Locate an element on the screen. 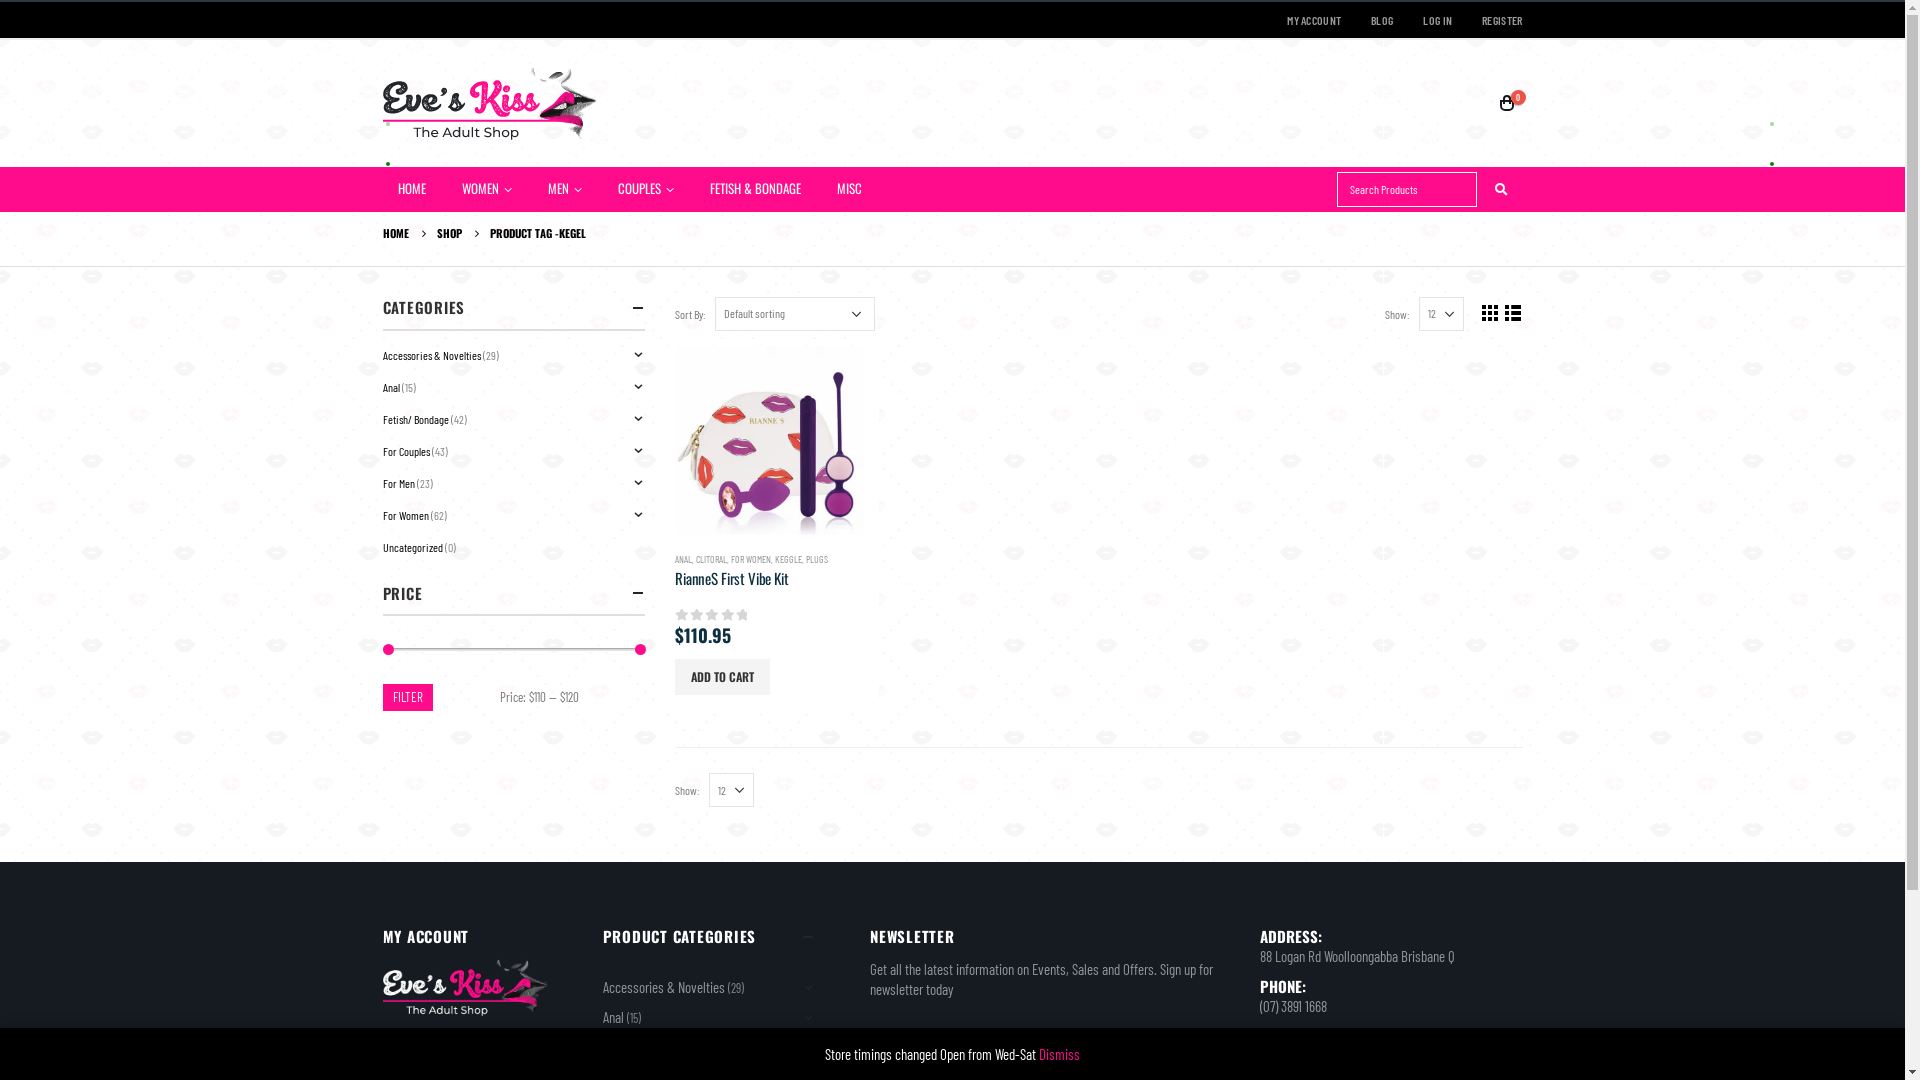 The image size is (1920, 1080). For Women is located at coordinates (405, 515).